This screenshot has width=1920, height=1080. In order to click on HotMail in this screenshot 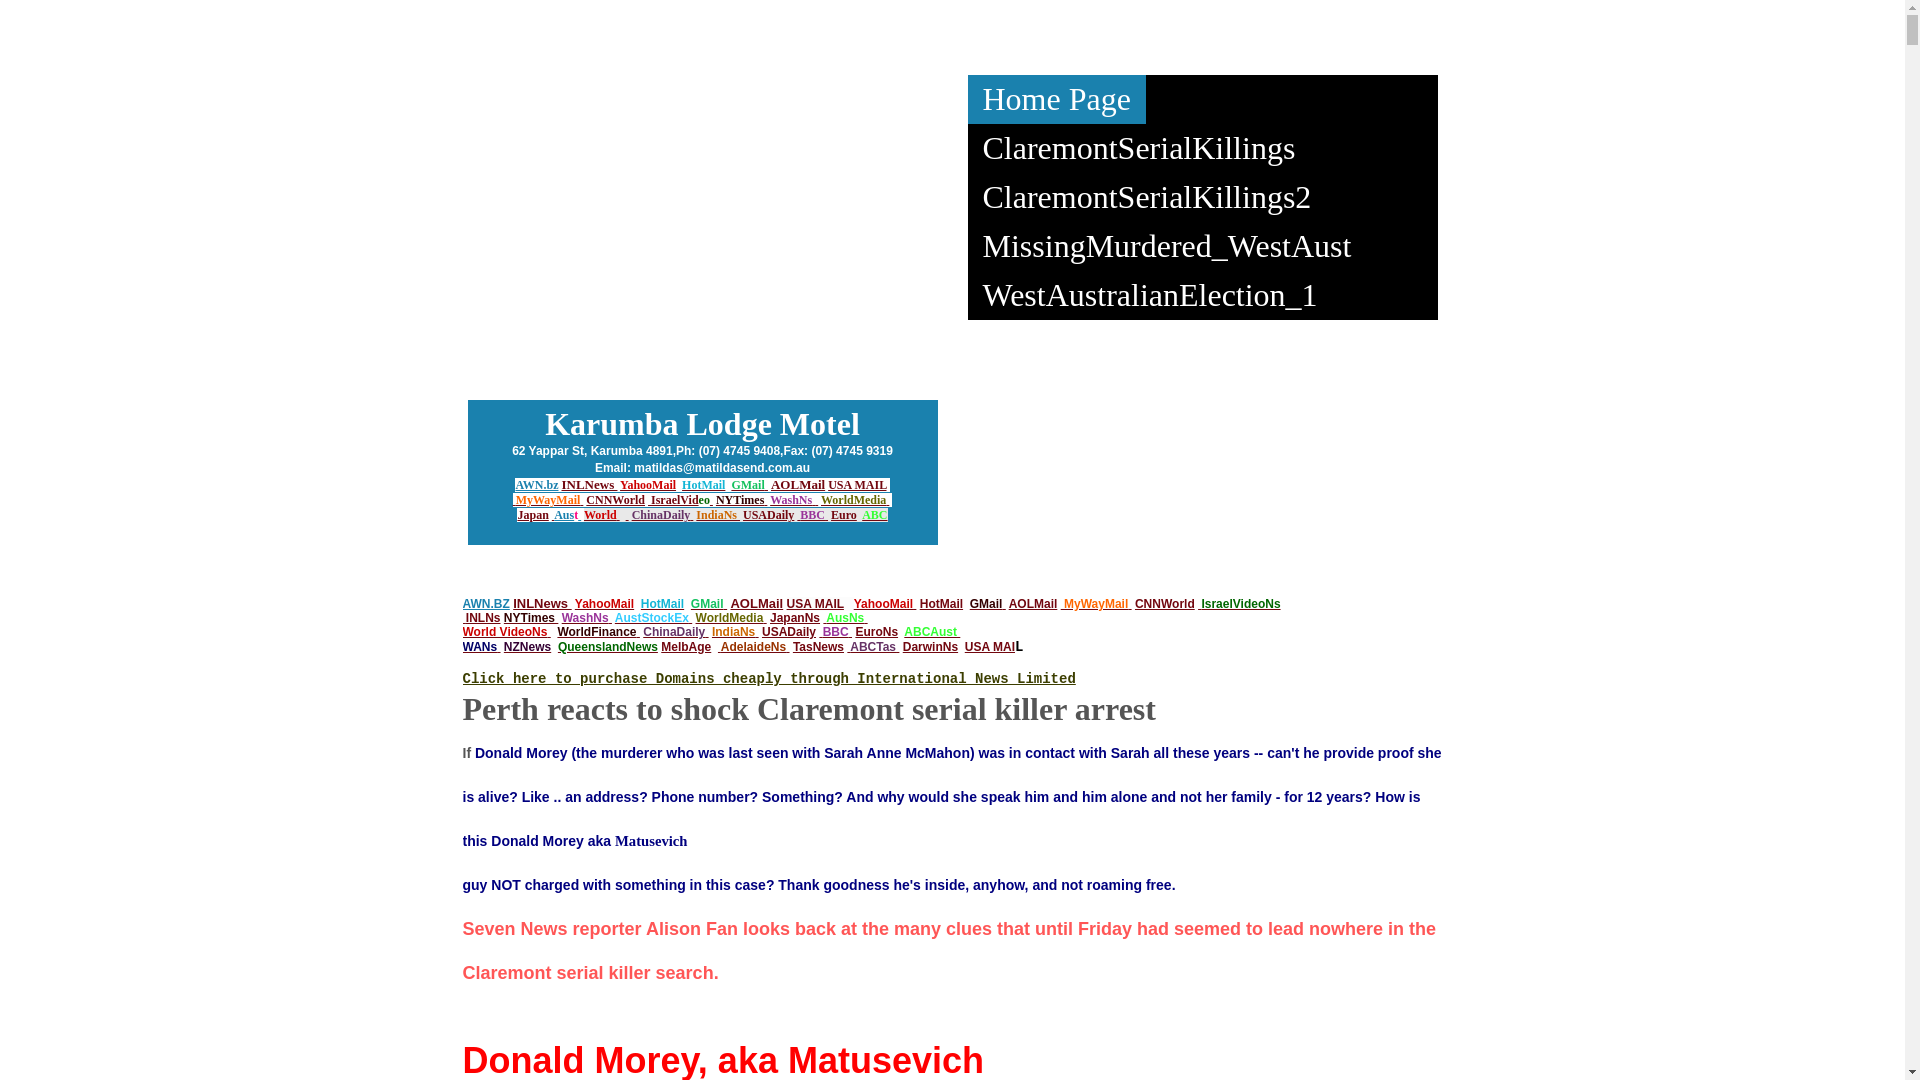, I will do `click(942, 604)`.